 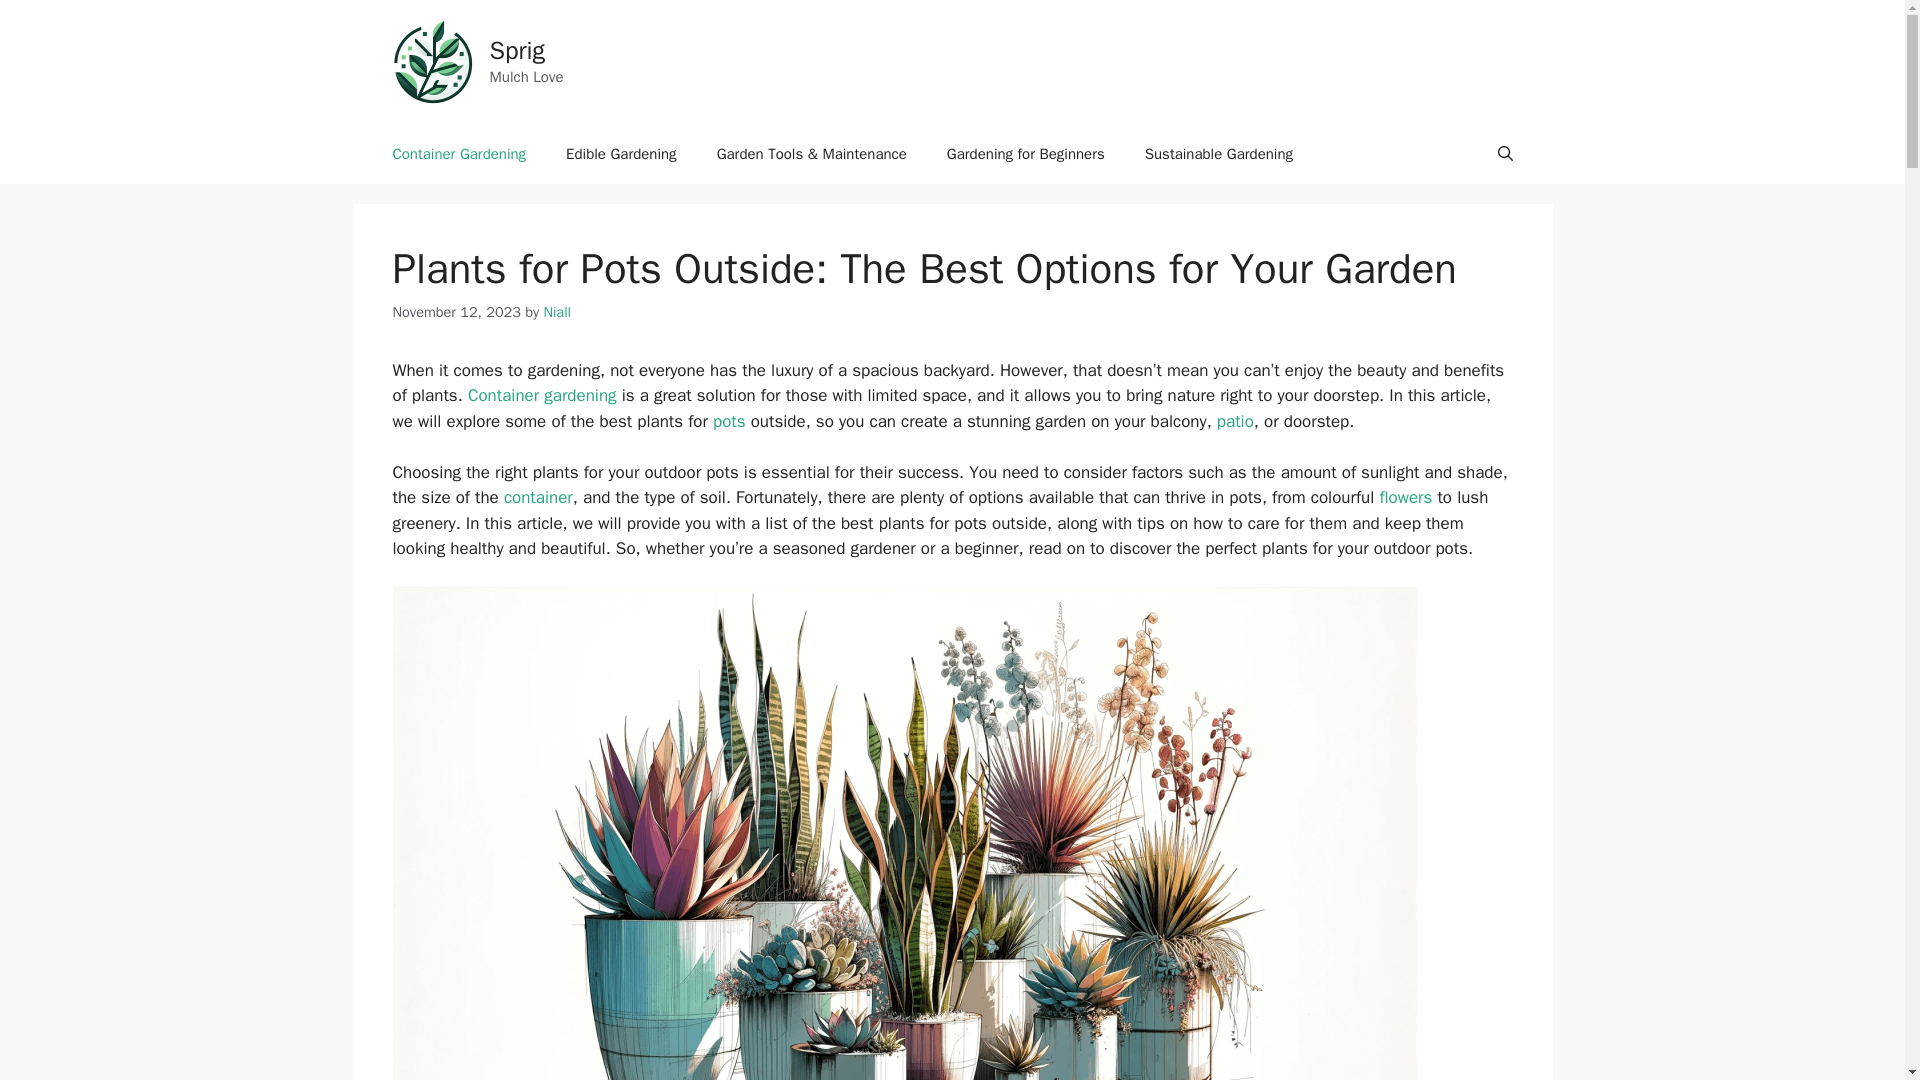 I want to click on Sprig, so click(x=517, y=50).